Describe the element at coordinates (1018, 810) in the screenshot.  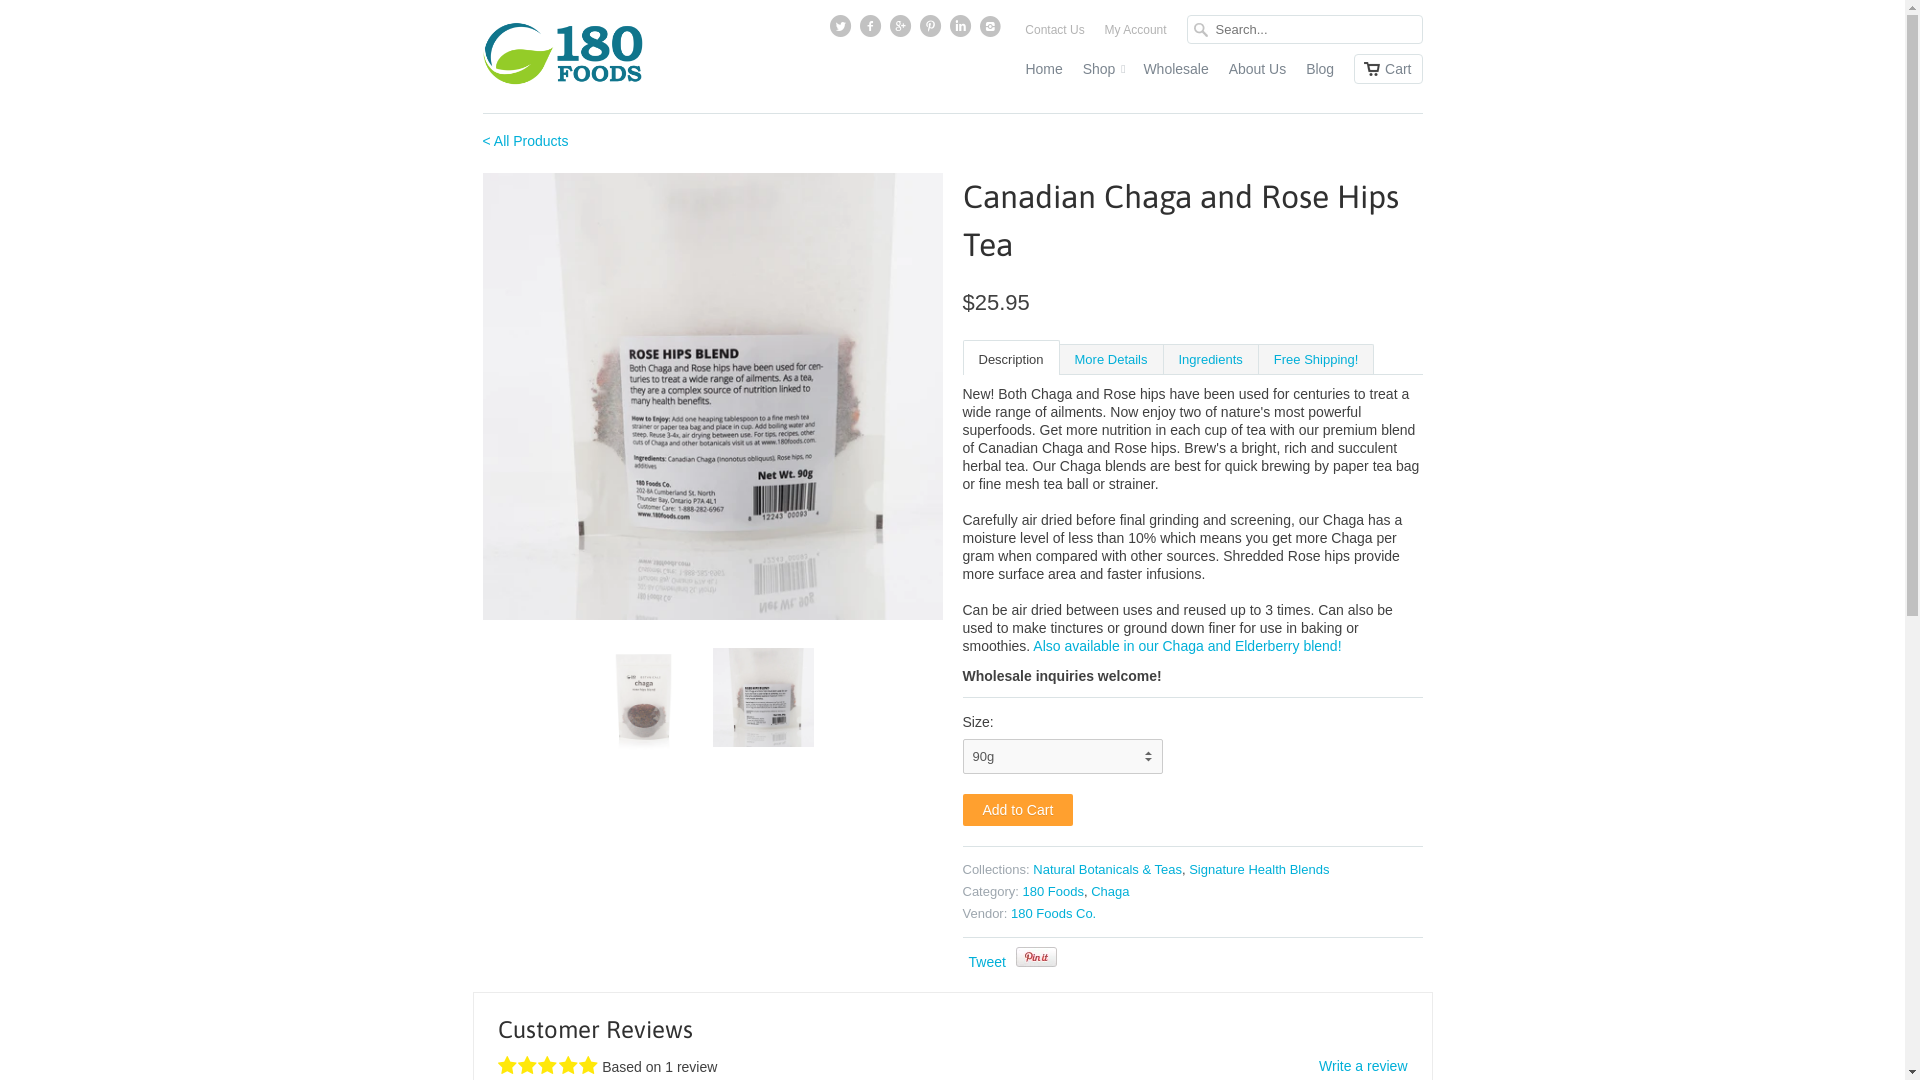
I see `Add to Cart` at that location.